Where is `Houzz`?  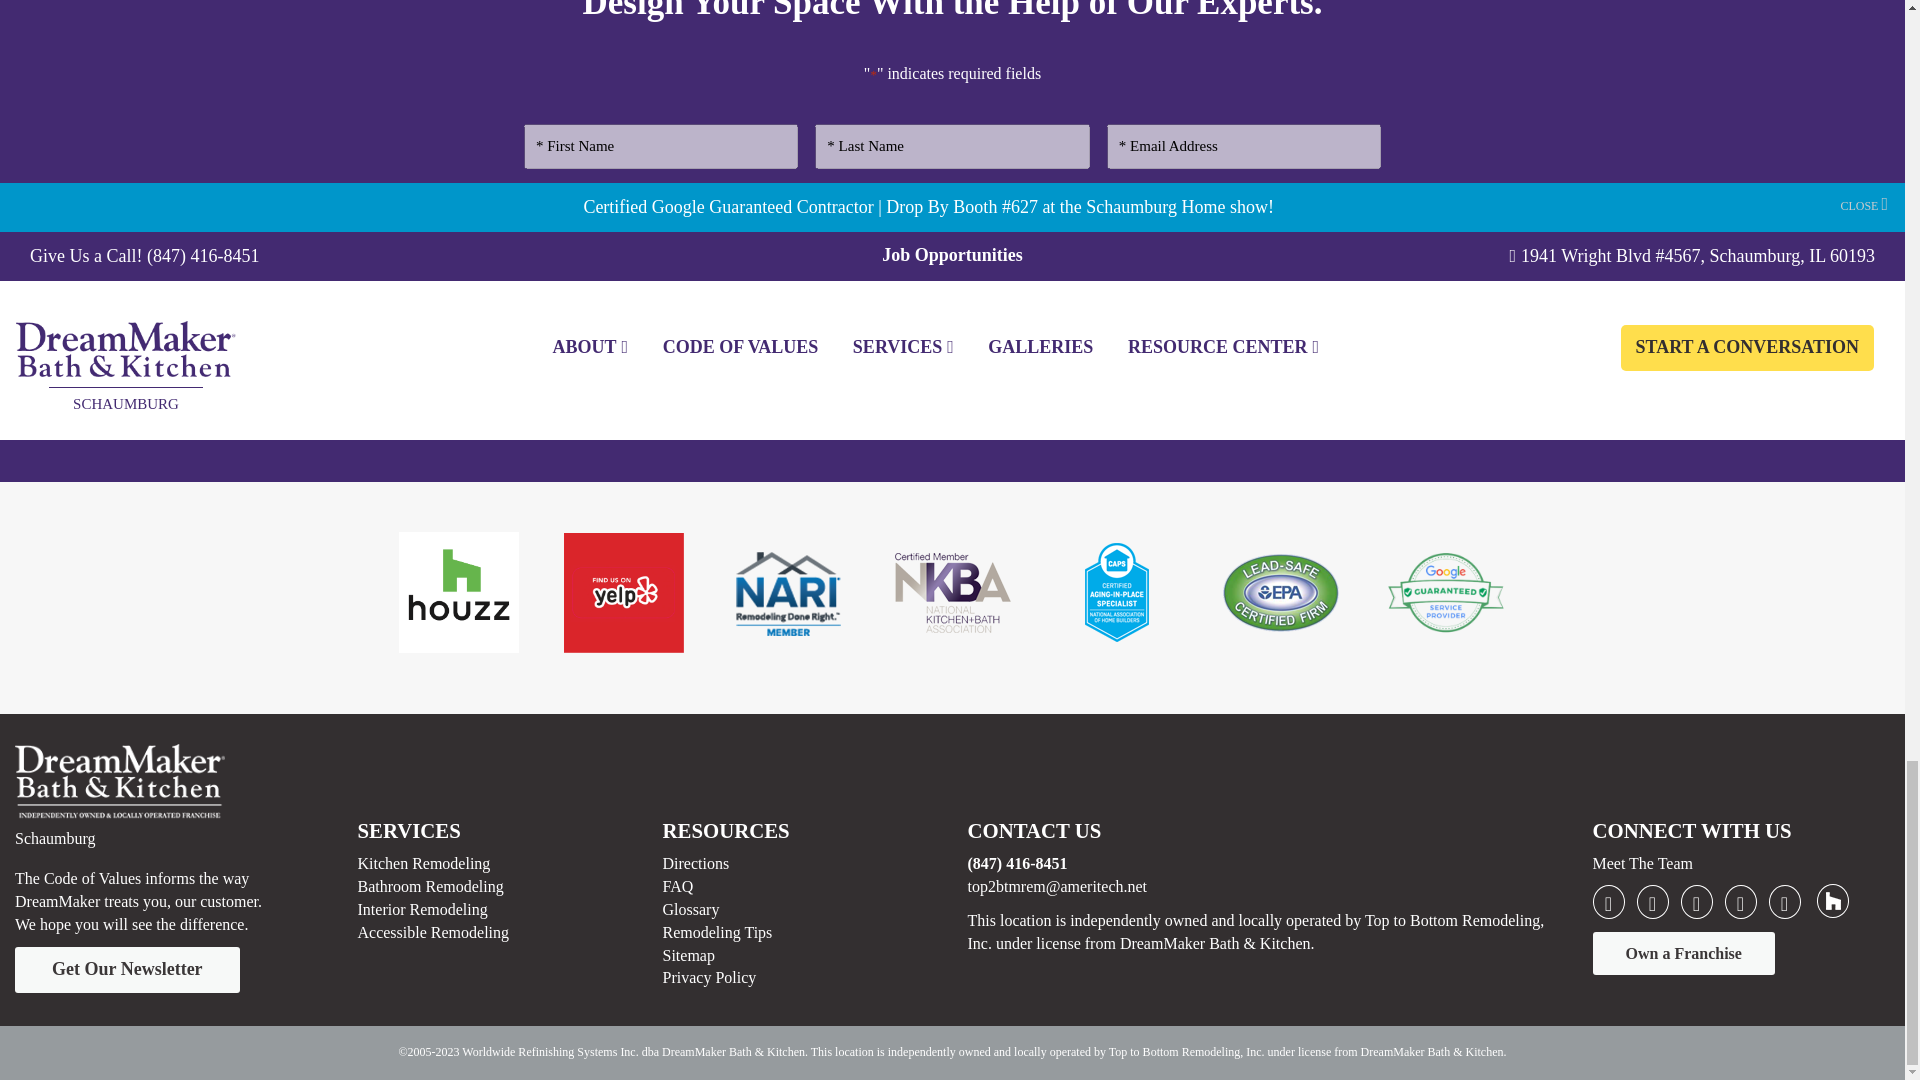 Houzz is located at coordinates (458, 592).